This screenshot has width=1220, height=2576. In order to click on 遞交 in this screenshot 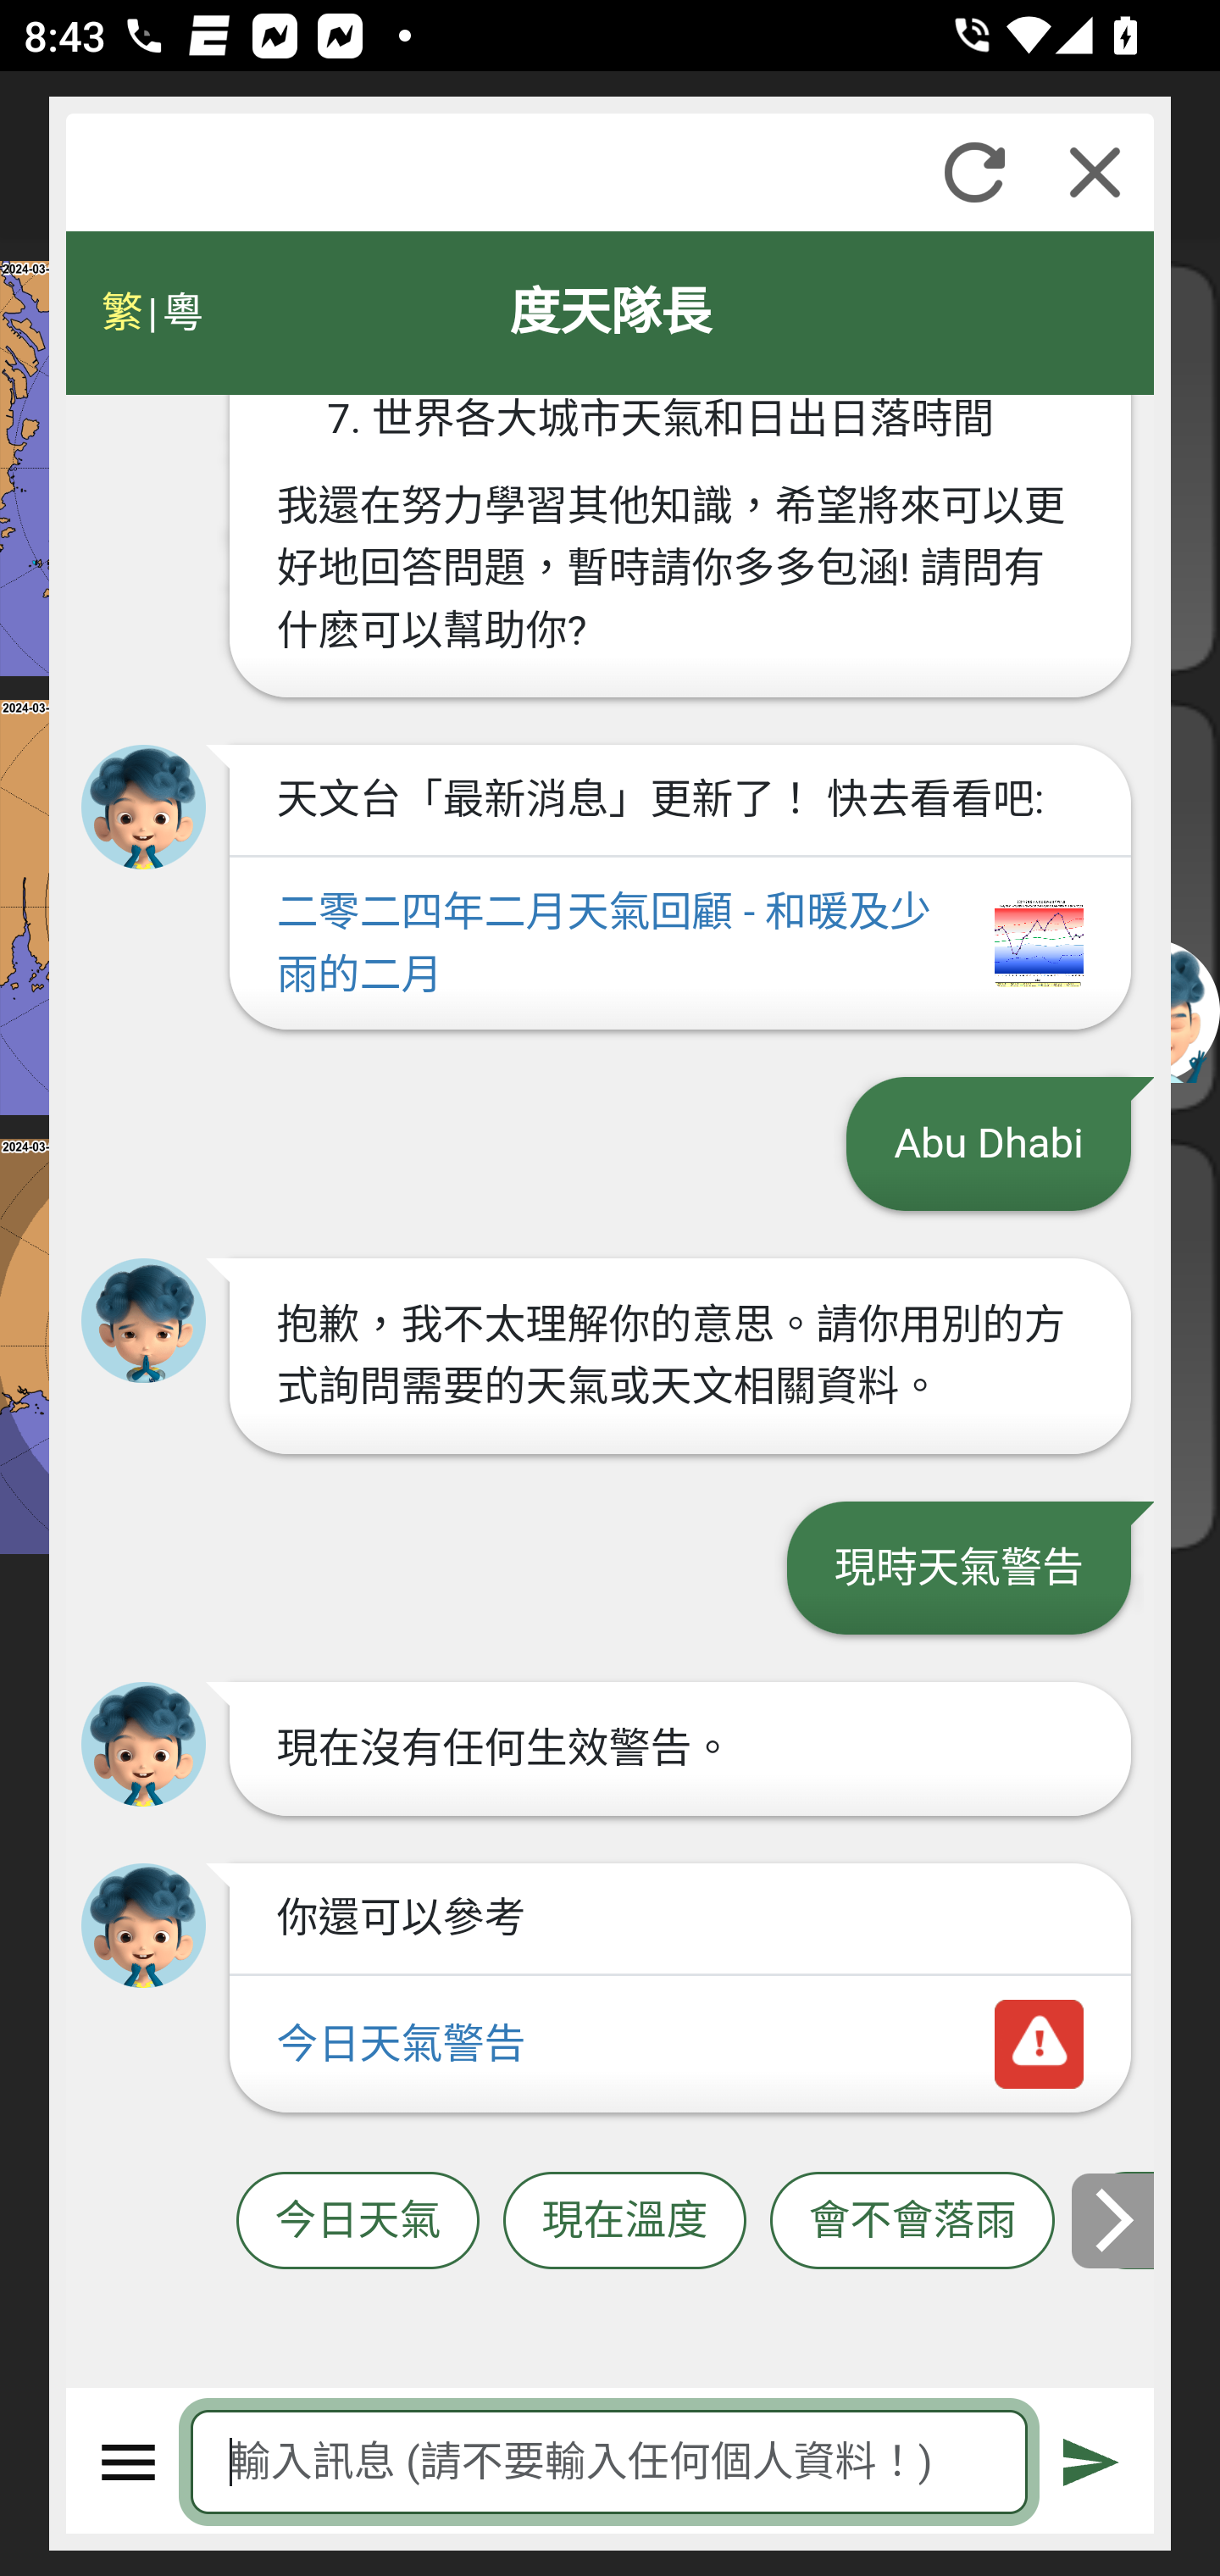, I will do `click(1092, 2462)`.